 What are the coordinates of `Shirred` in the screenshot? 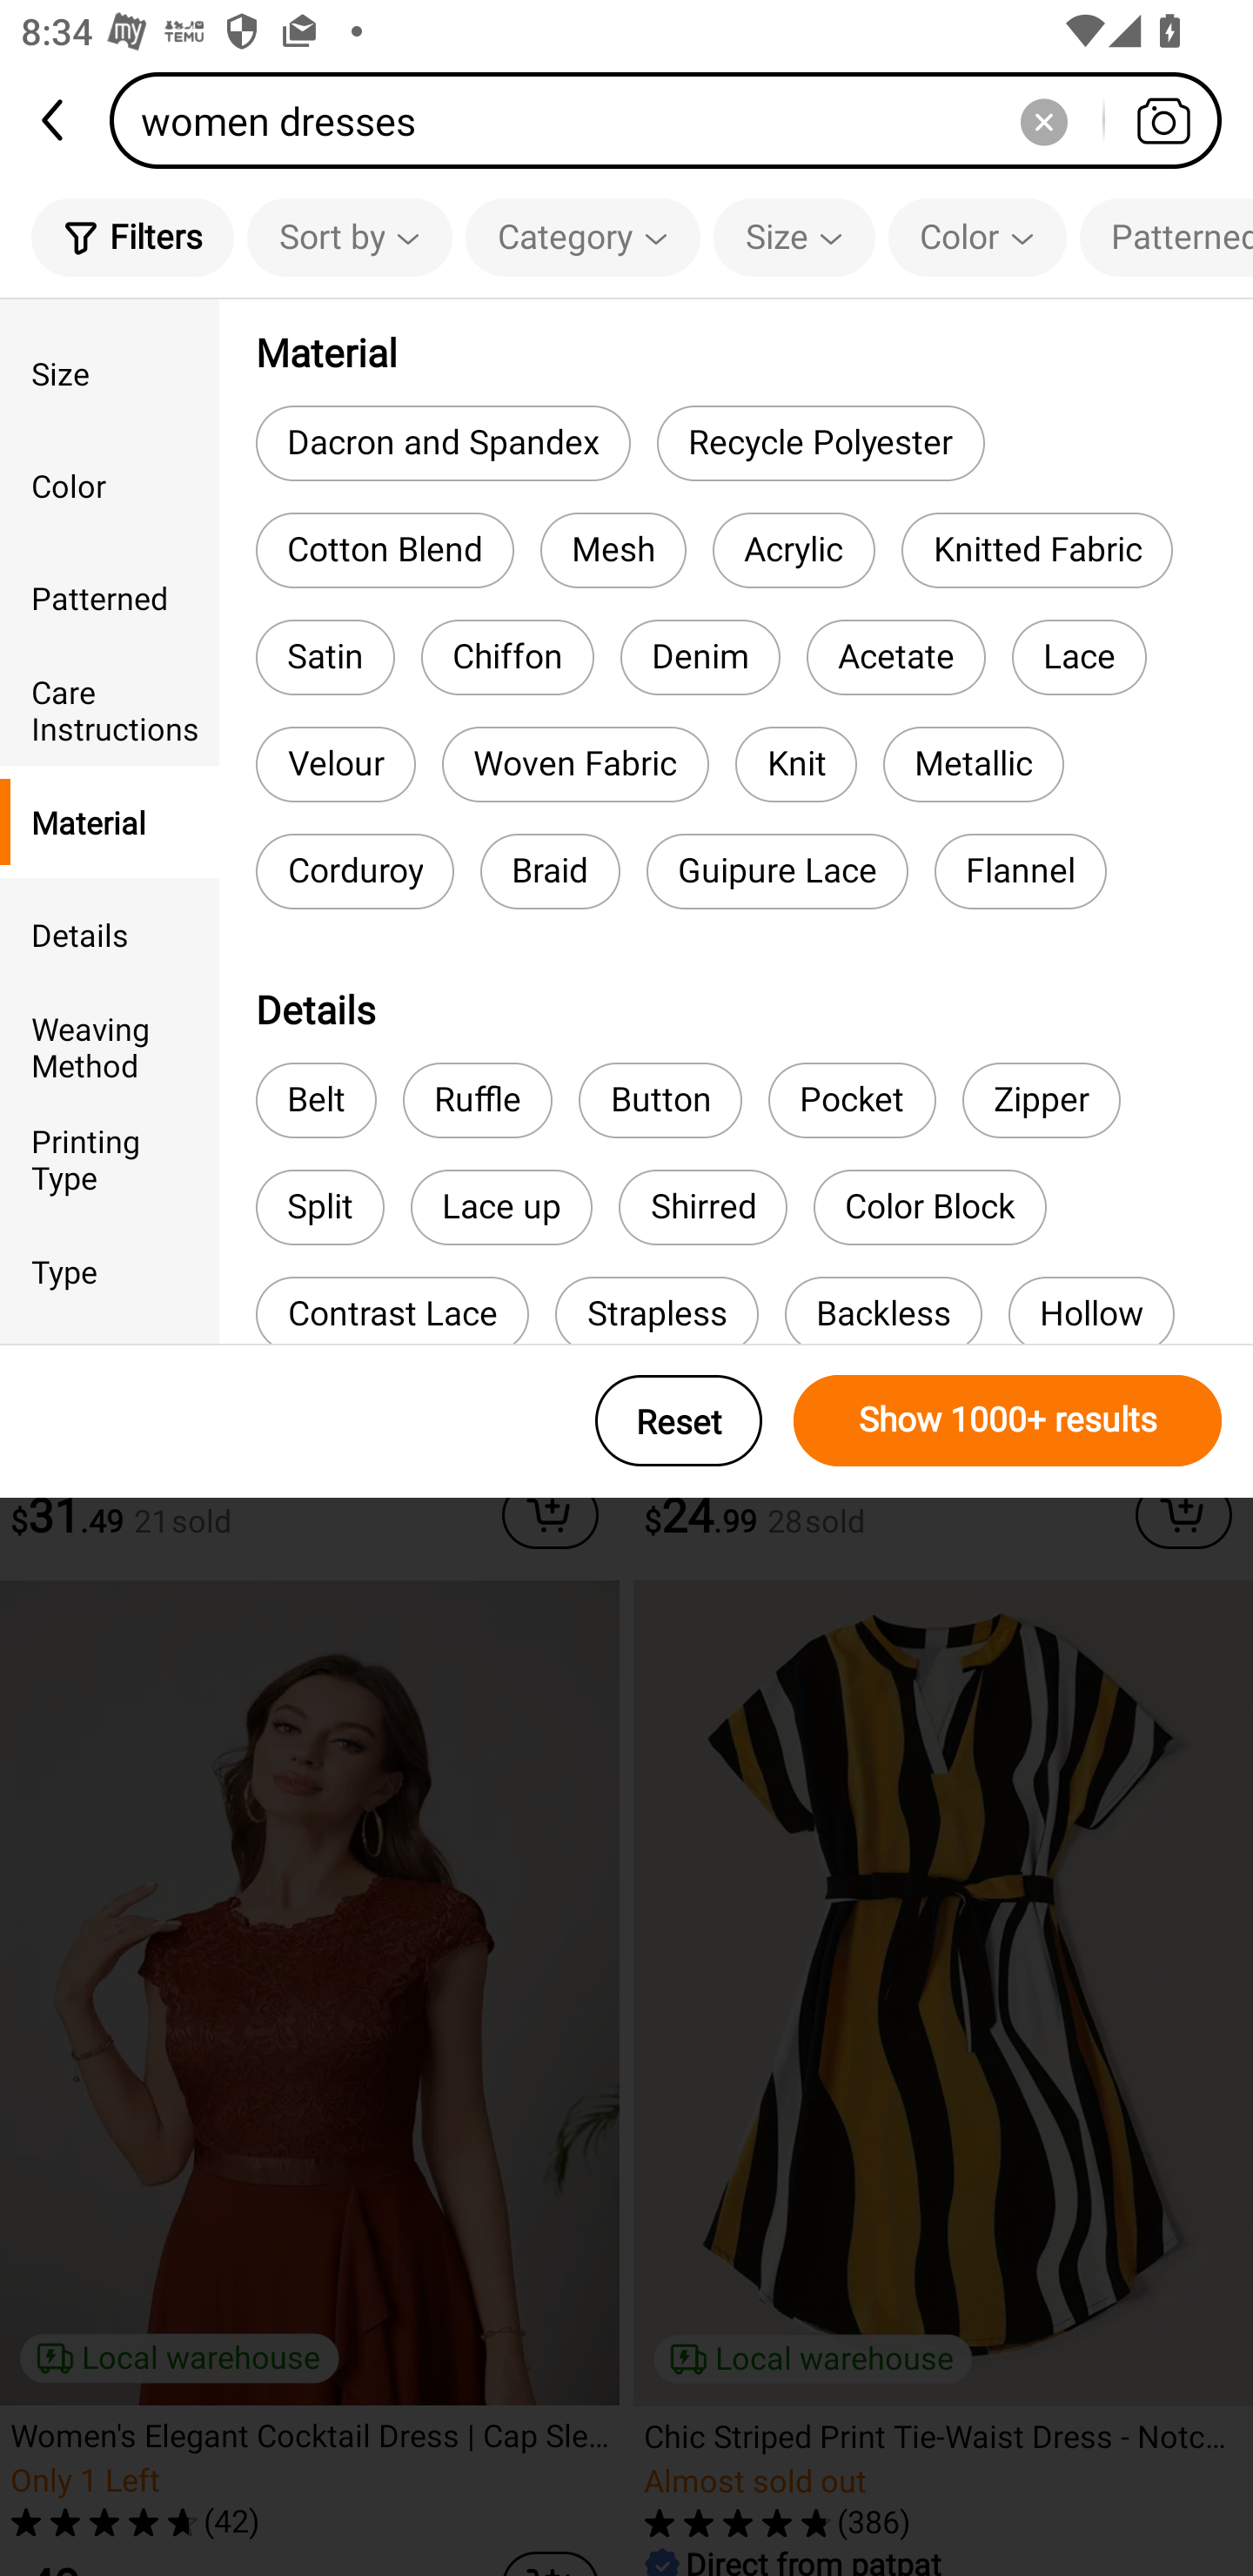 It's located at (703, 1206).